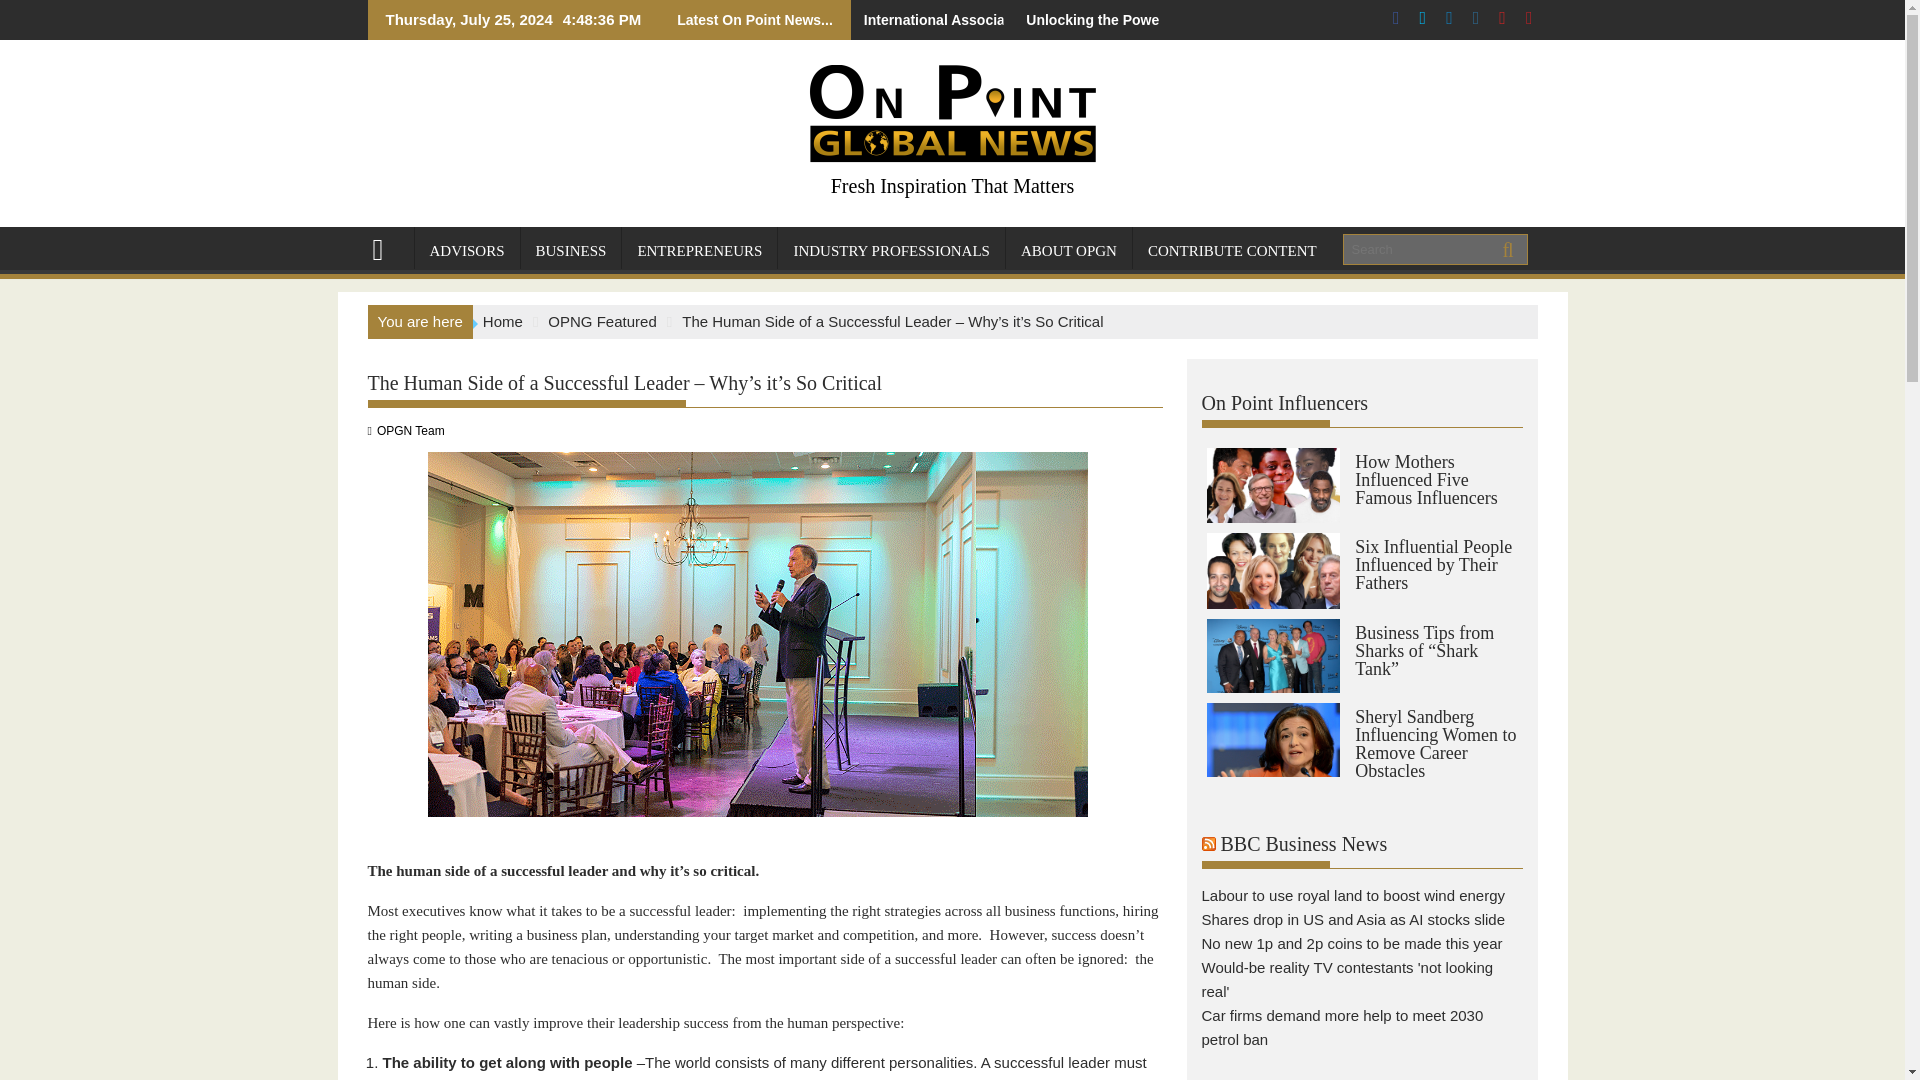  What do you see at coordinates (890, 250) in the screenshot?
I see `Industry Professionals` at bounding box center [890, 250].